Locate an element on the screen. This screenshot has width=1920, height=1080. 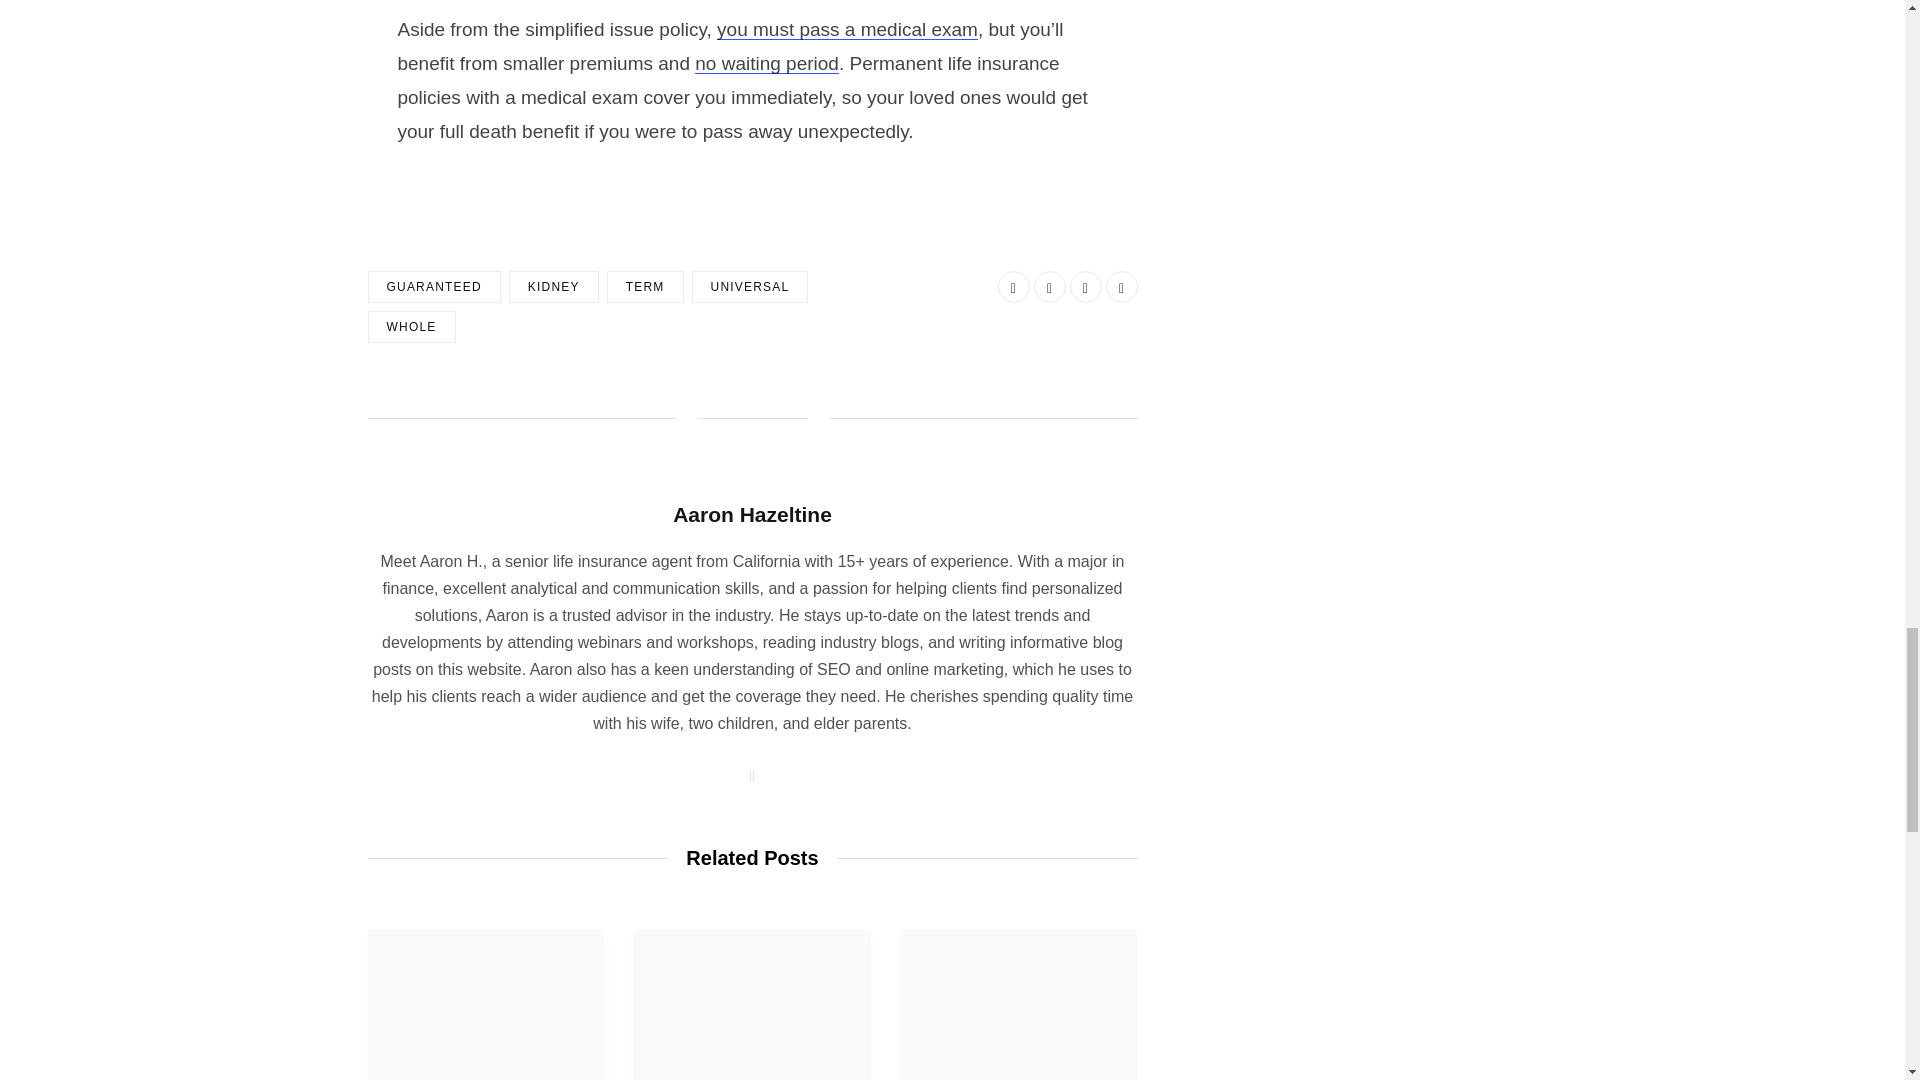
Pinterest is located at coordinates (1122, 287).